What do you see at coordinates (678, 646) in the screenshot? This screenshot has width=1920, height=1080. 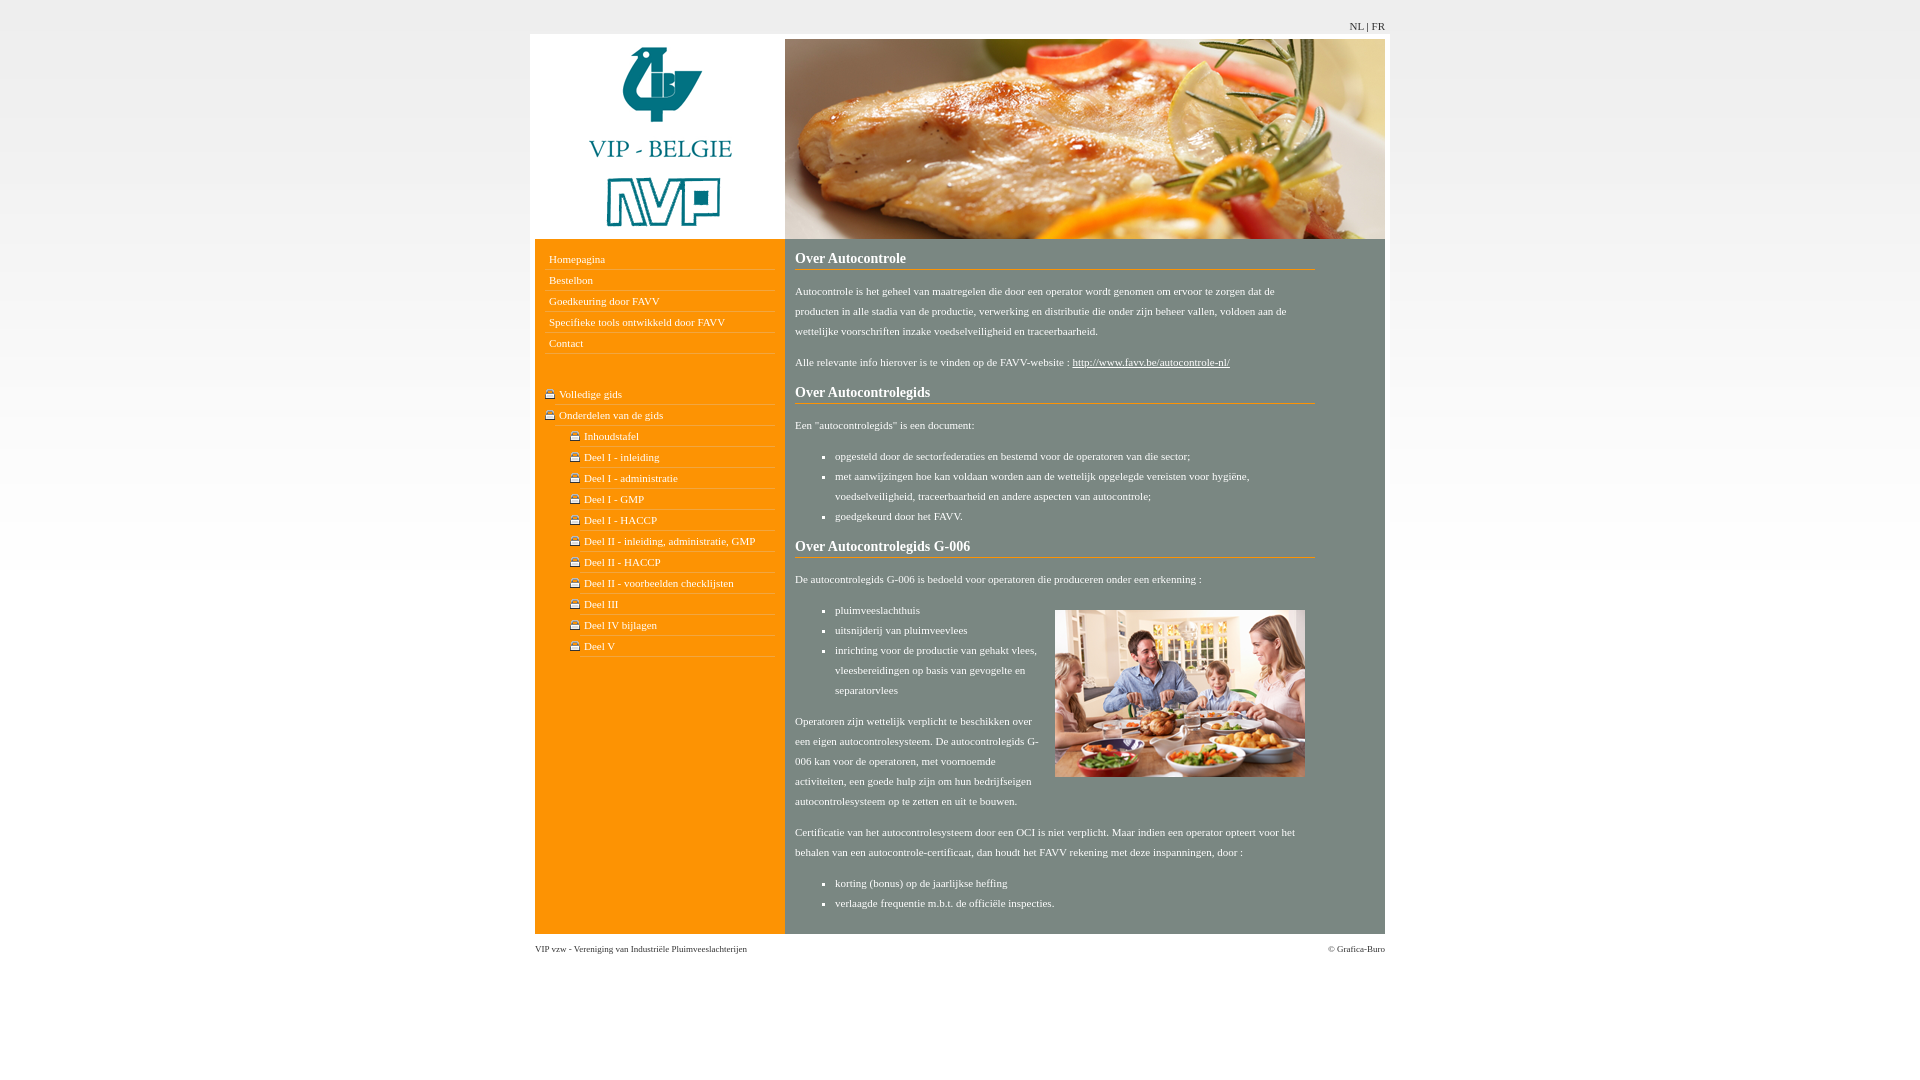 I see `Deel V` at bounding box center [678, 646].